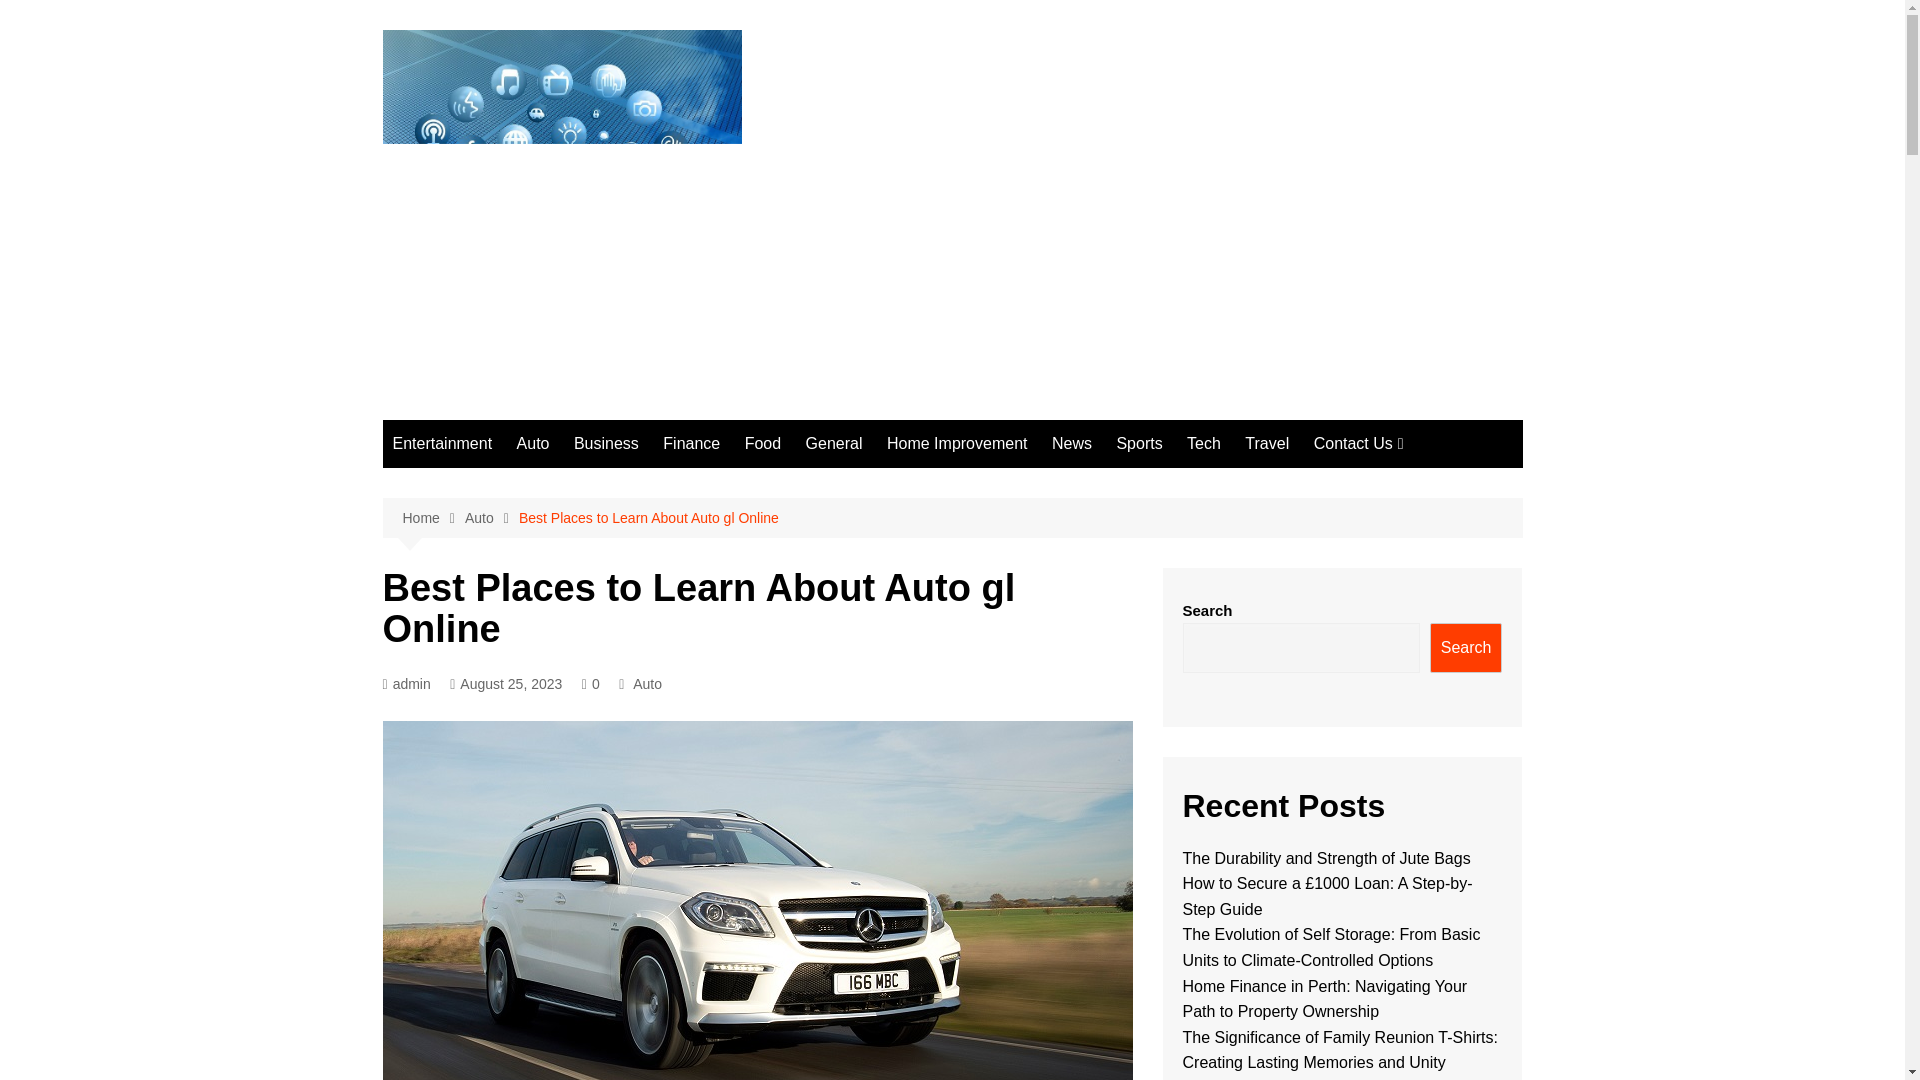 The width and height of the screenshot is (1920, 1080). What do you see at coordinates (606, 444) in the screenshot?
I see `Business` at bounding box center [606, 444].